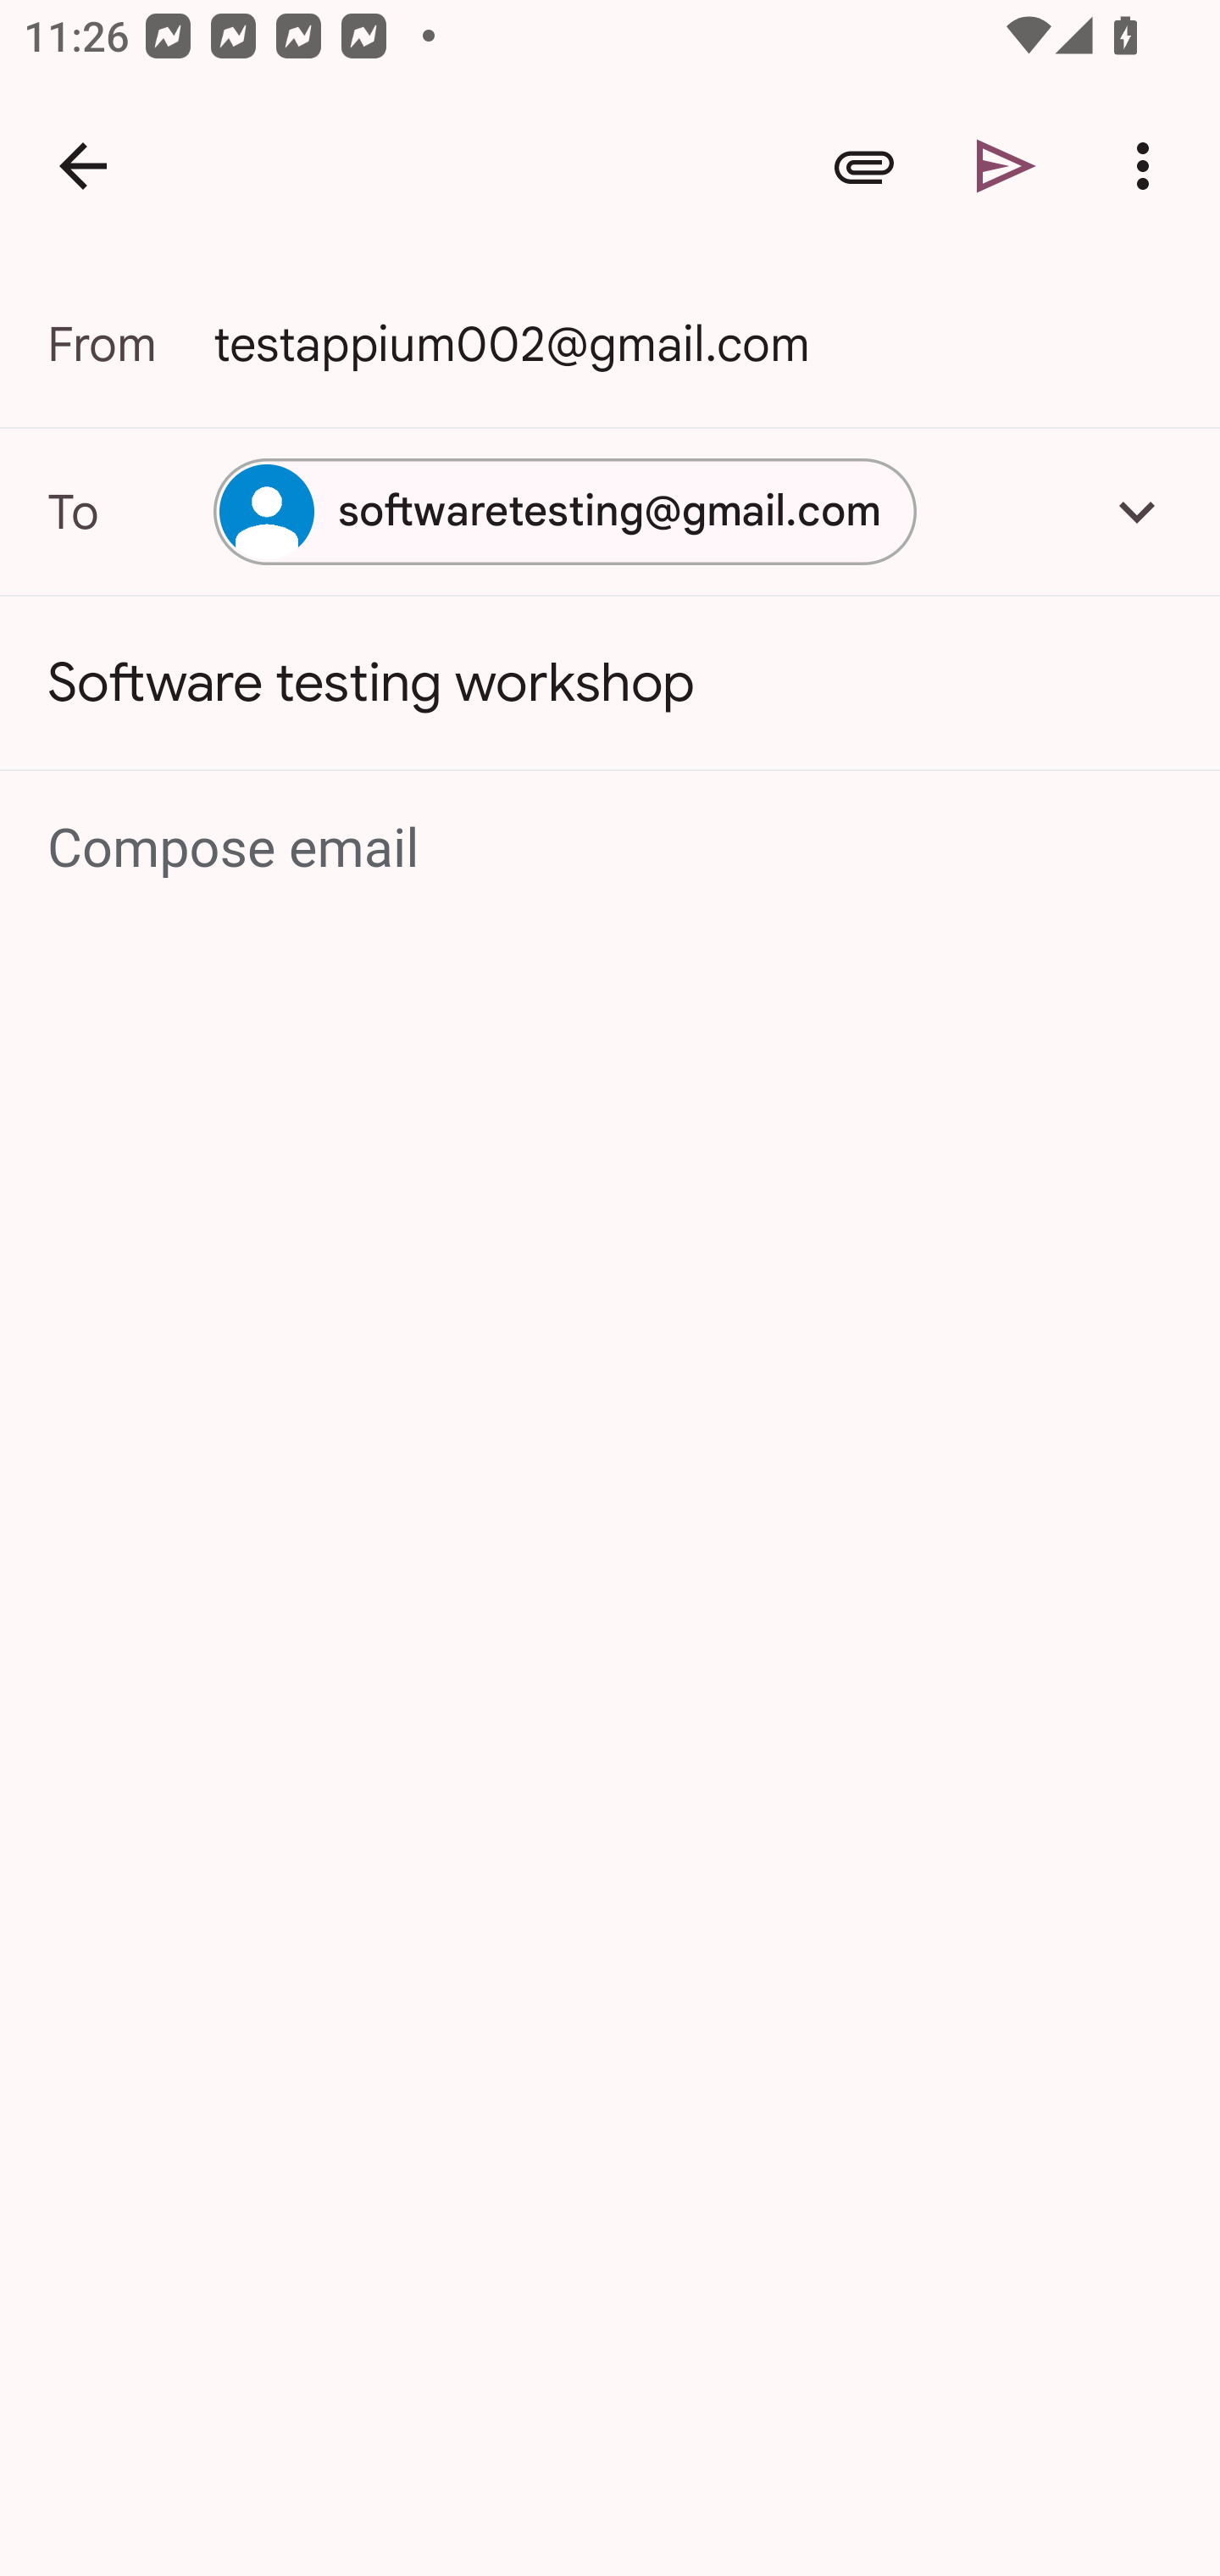  Describe the element at coordinates (83, 166) in the screenshot. I see `Navigate up` at that location.